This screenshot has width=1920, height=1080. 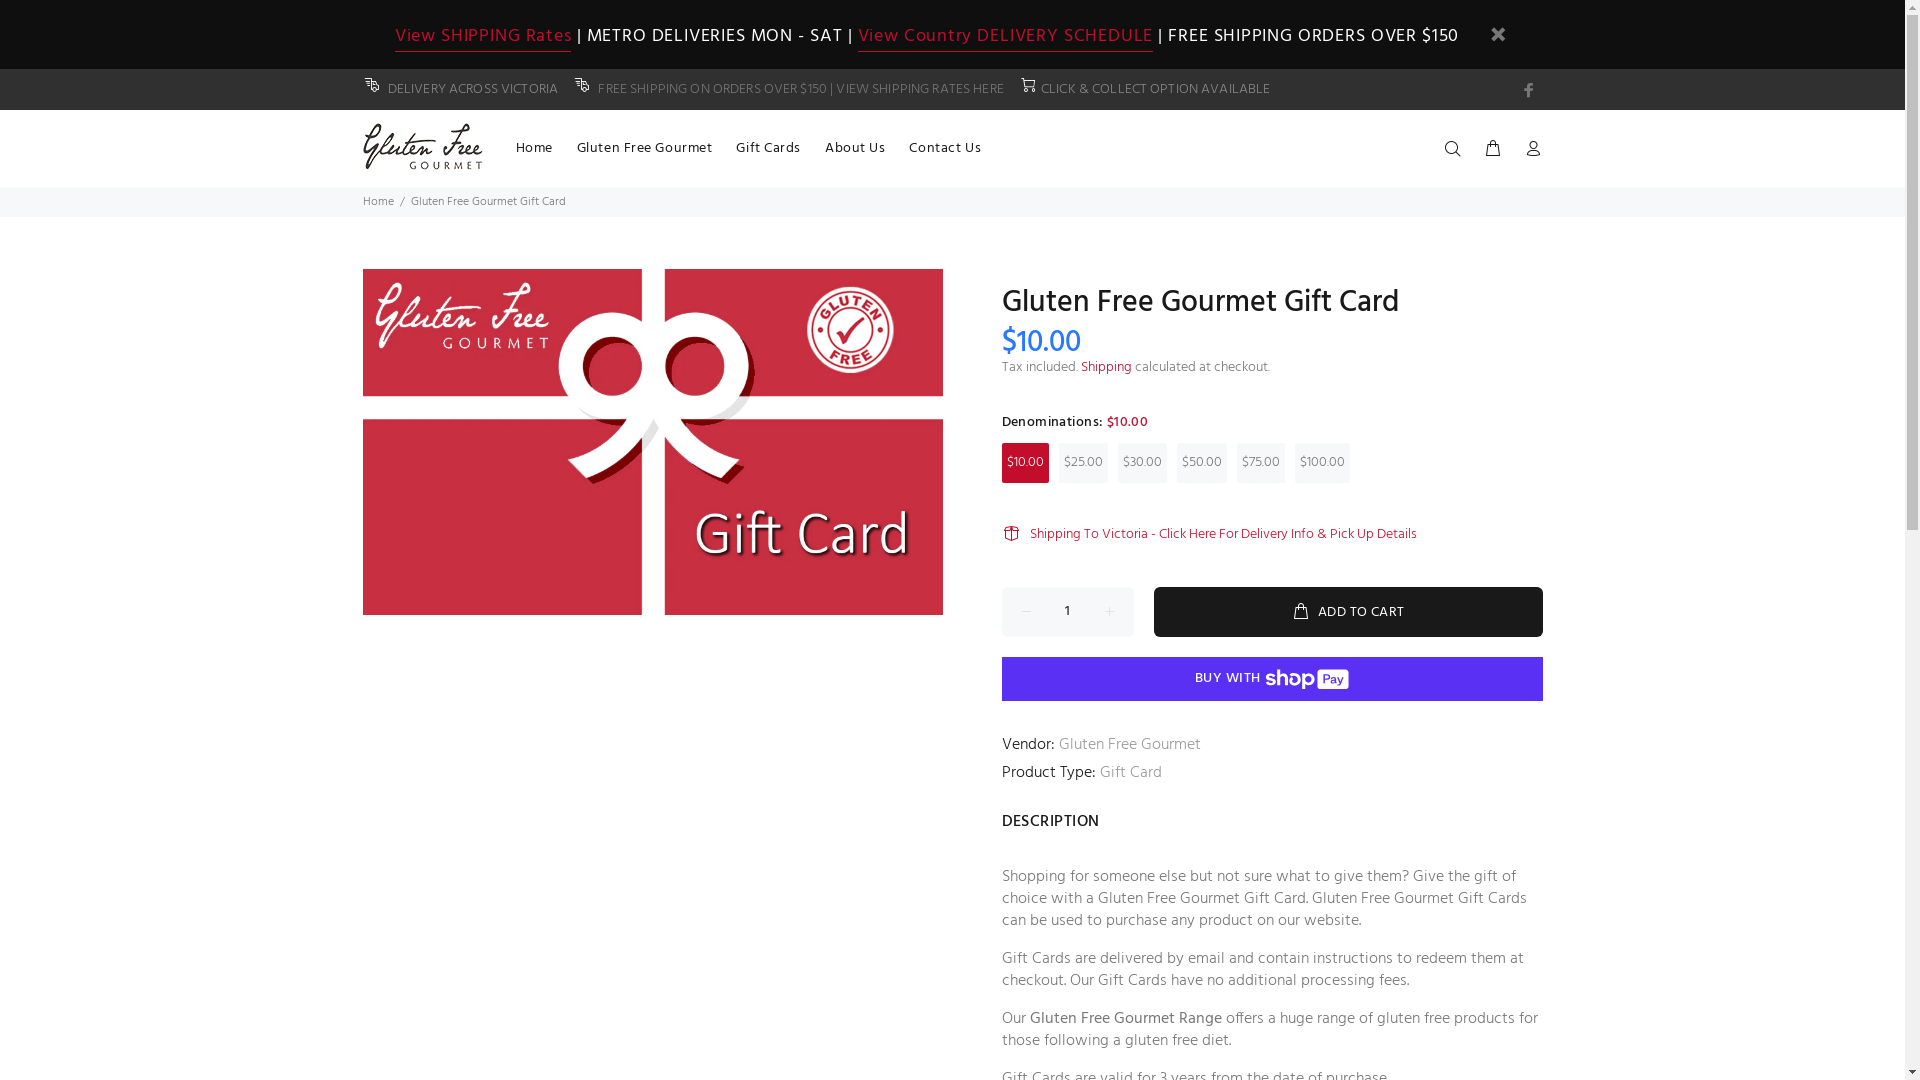 What do you see at coordinates (1026, 463) in the screenshot?
I see `$10.00` at bounding box center [1026, 463].